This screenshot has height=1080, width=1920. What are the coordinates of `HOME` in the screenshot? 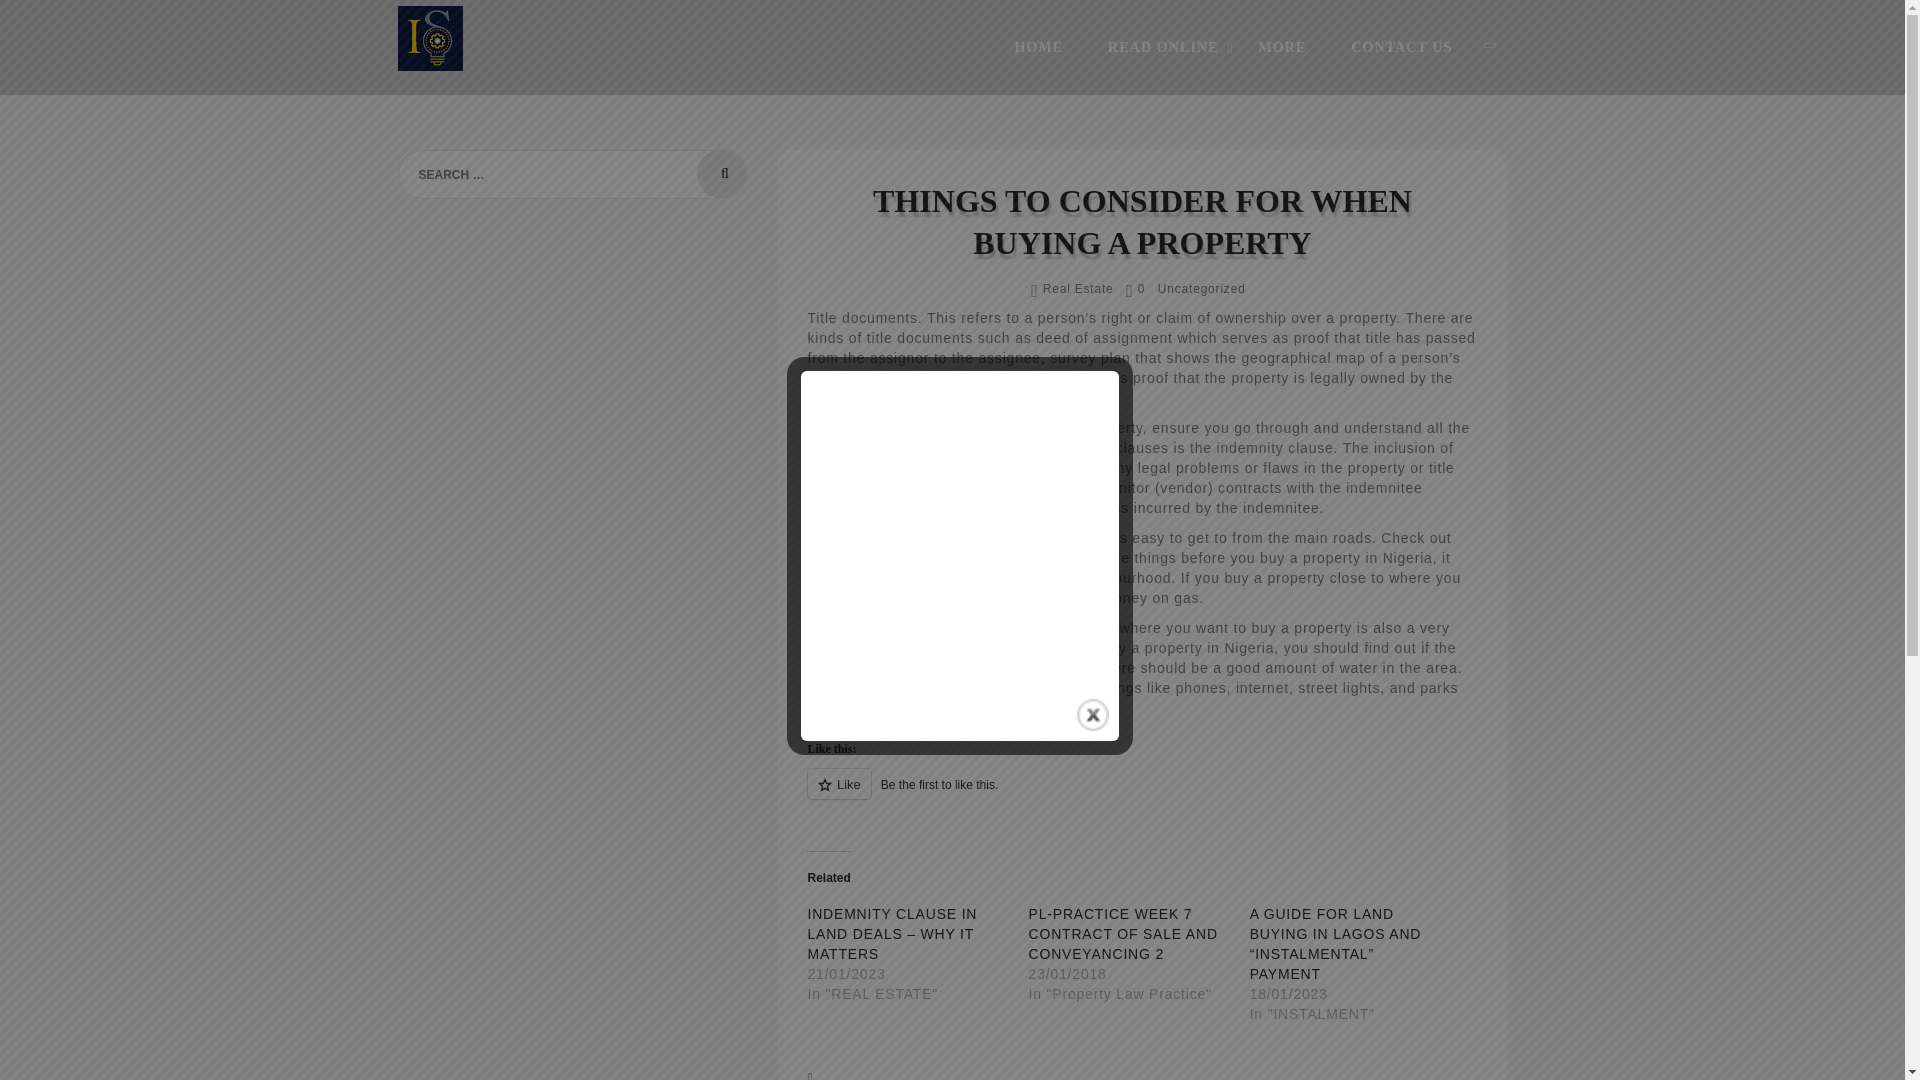 It's located at (1038, 48).